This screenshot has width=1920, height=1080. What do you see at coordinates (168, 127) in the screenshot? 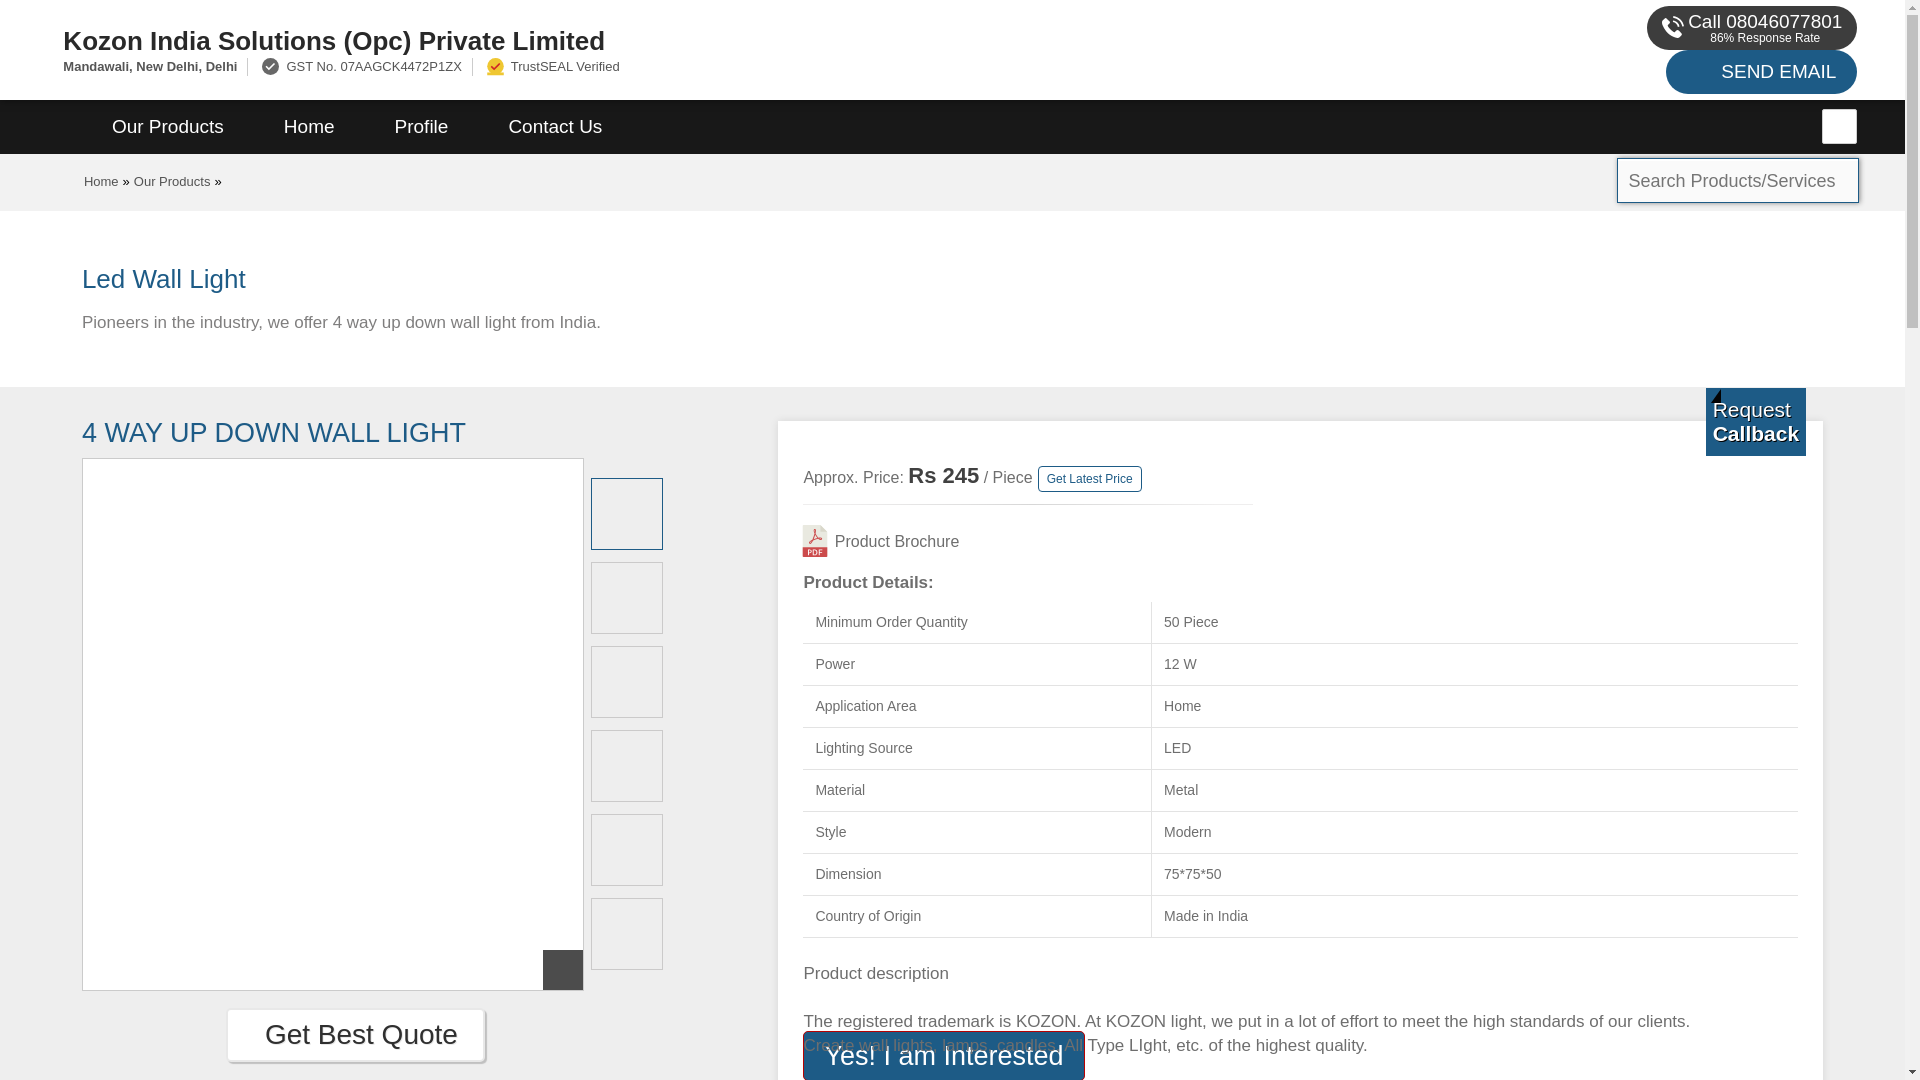
I see `Our Products` at bounding box center [168, 127].